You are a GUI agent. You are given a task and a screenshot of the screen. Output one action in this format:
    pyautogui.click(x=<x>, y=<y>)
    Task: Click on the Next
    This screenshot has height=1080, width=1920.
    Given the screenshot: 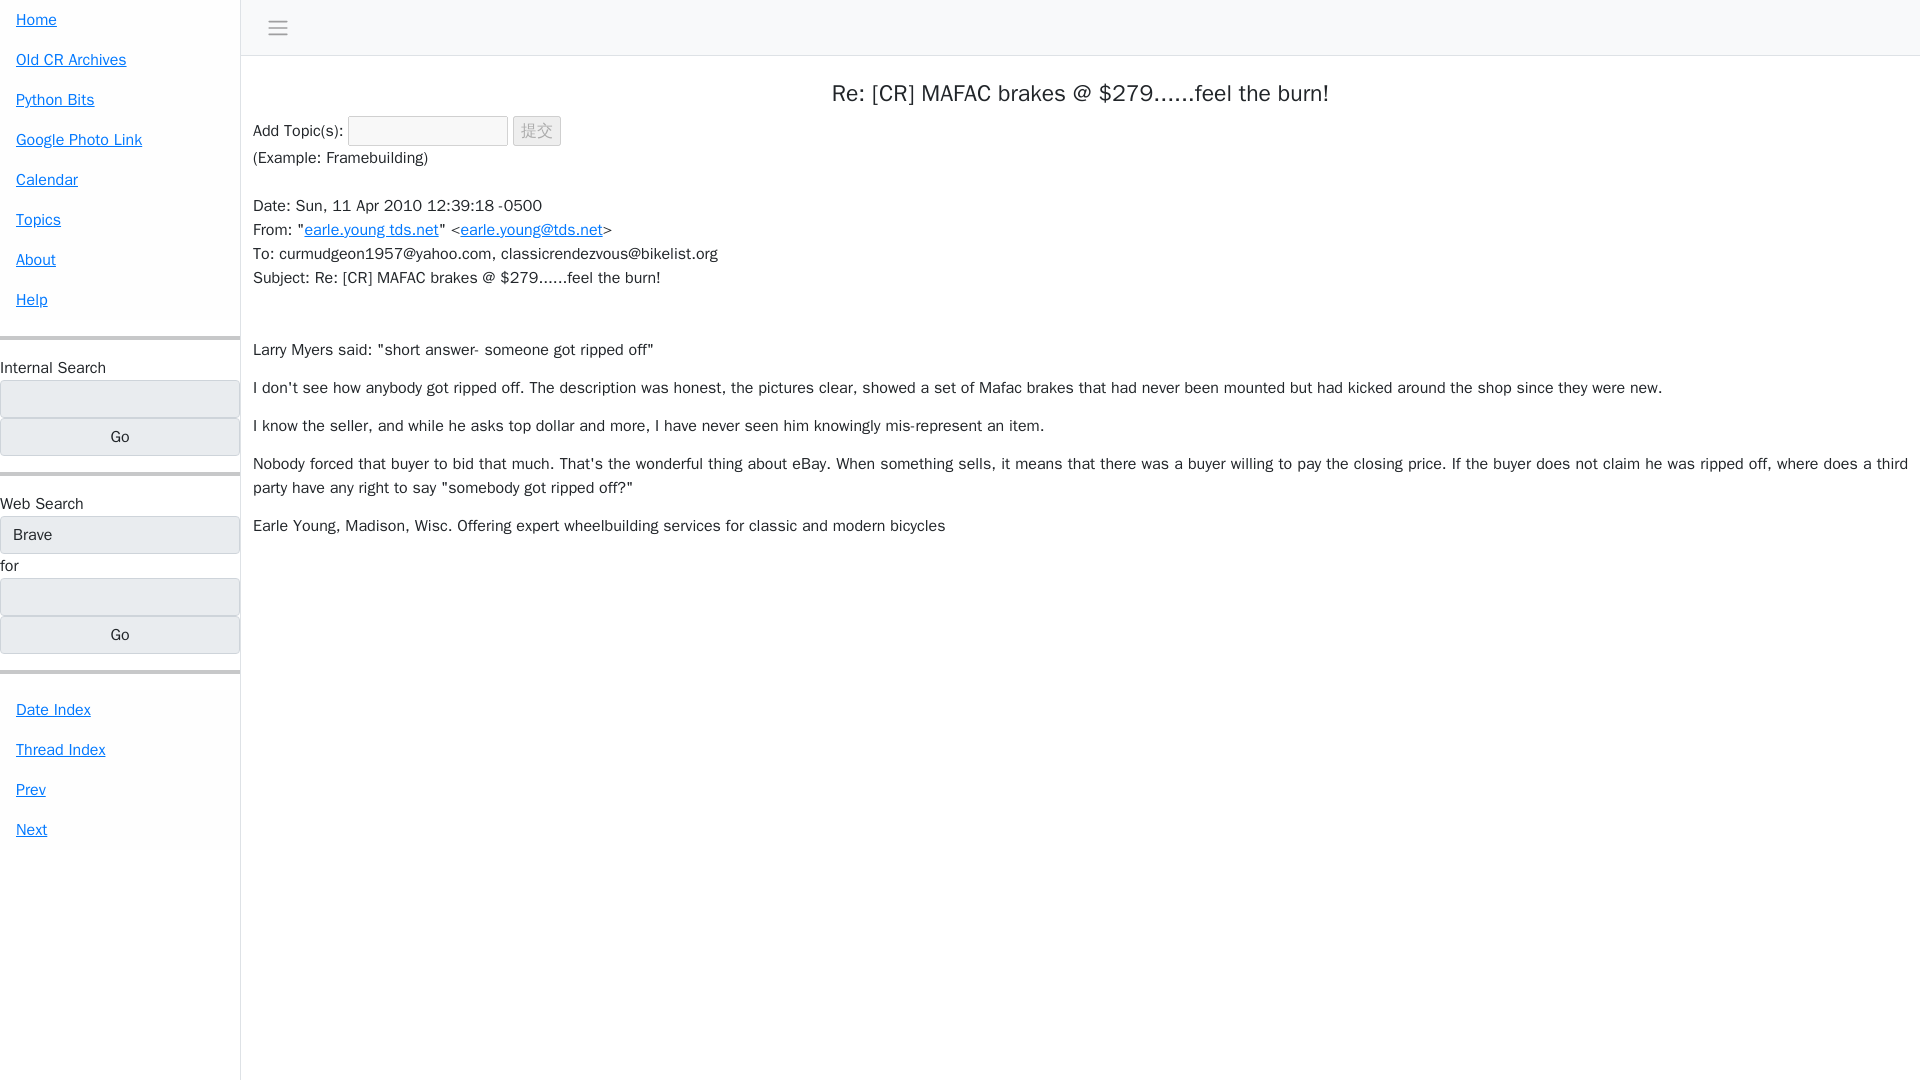 What is the action you would take?
    pyautogui.click(x=120, y=830)
    